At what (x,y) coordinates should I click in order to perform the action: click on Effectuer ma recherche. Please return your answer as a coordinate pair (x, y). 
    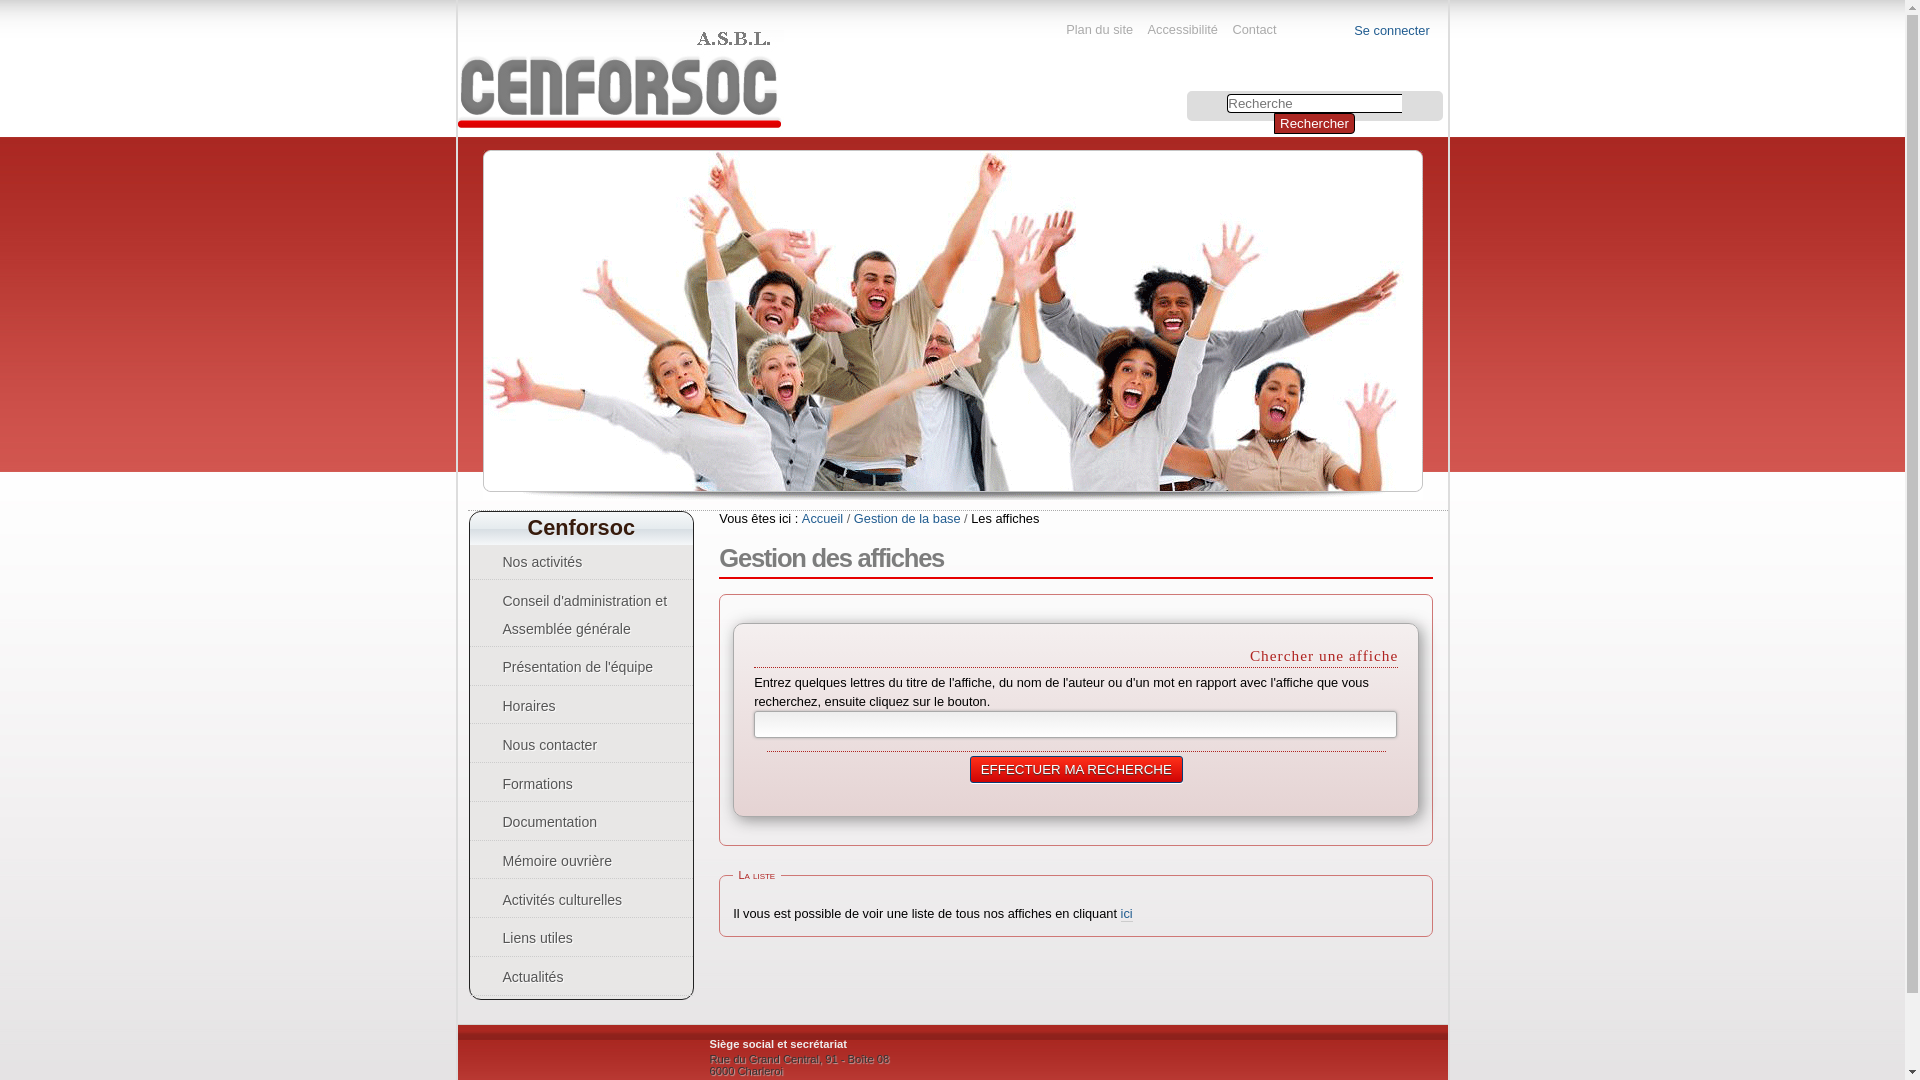
    Looking at the image, I should click on (1076, 770).